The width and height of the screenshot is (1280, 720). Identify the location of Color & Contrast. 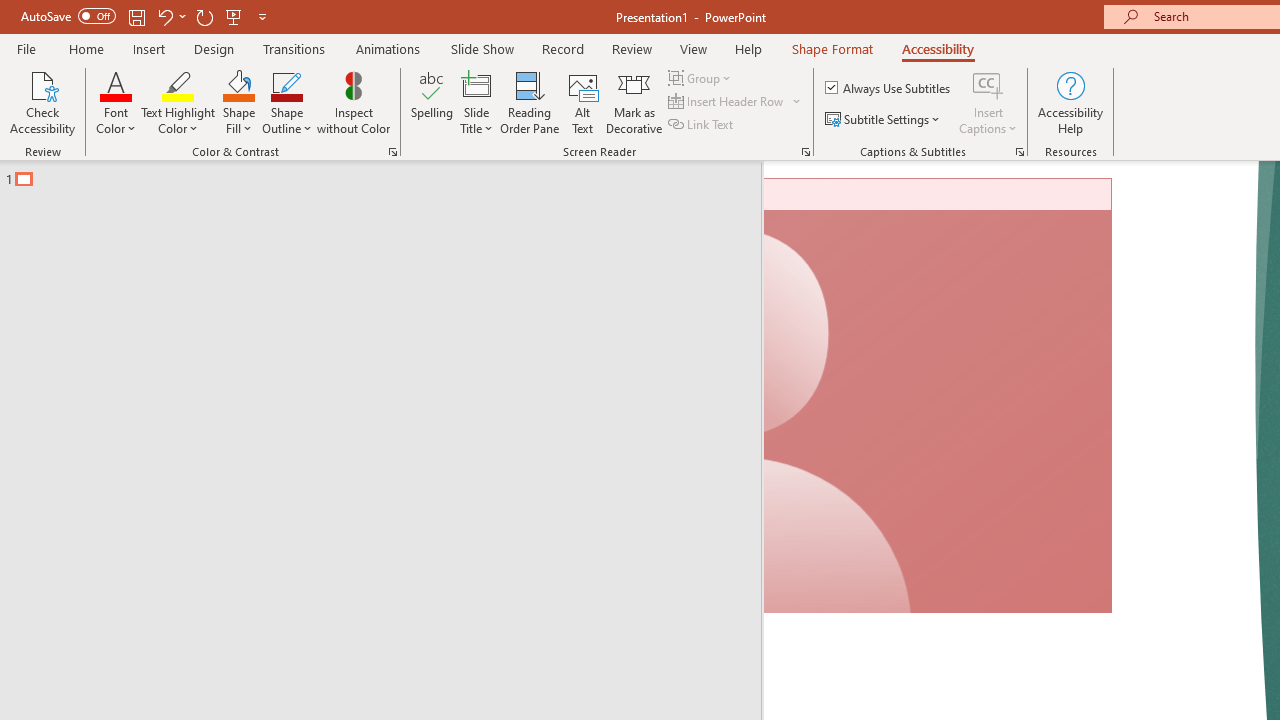
(392, 152).